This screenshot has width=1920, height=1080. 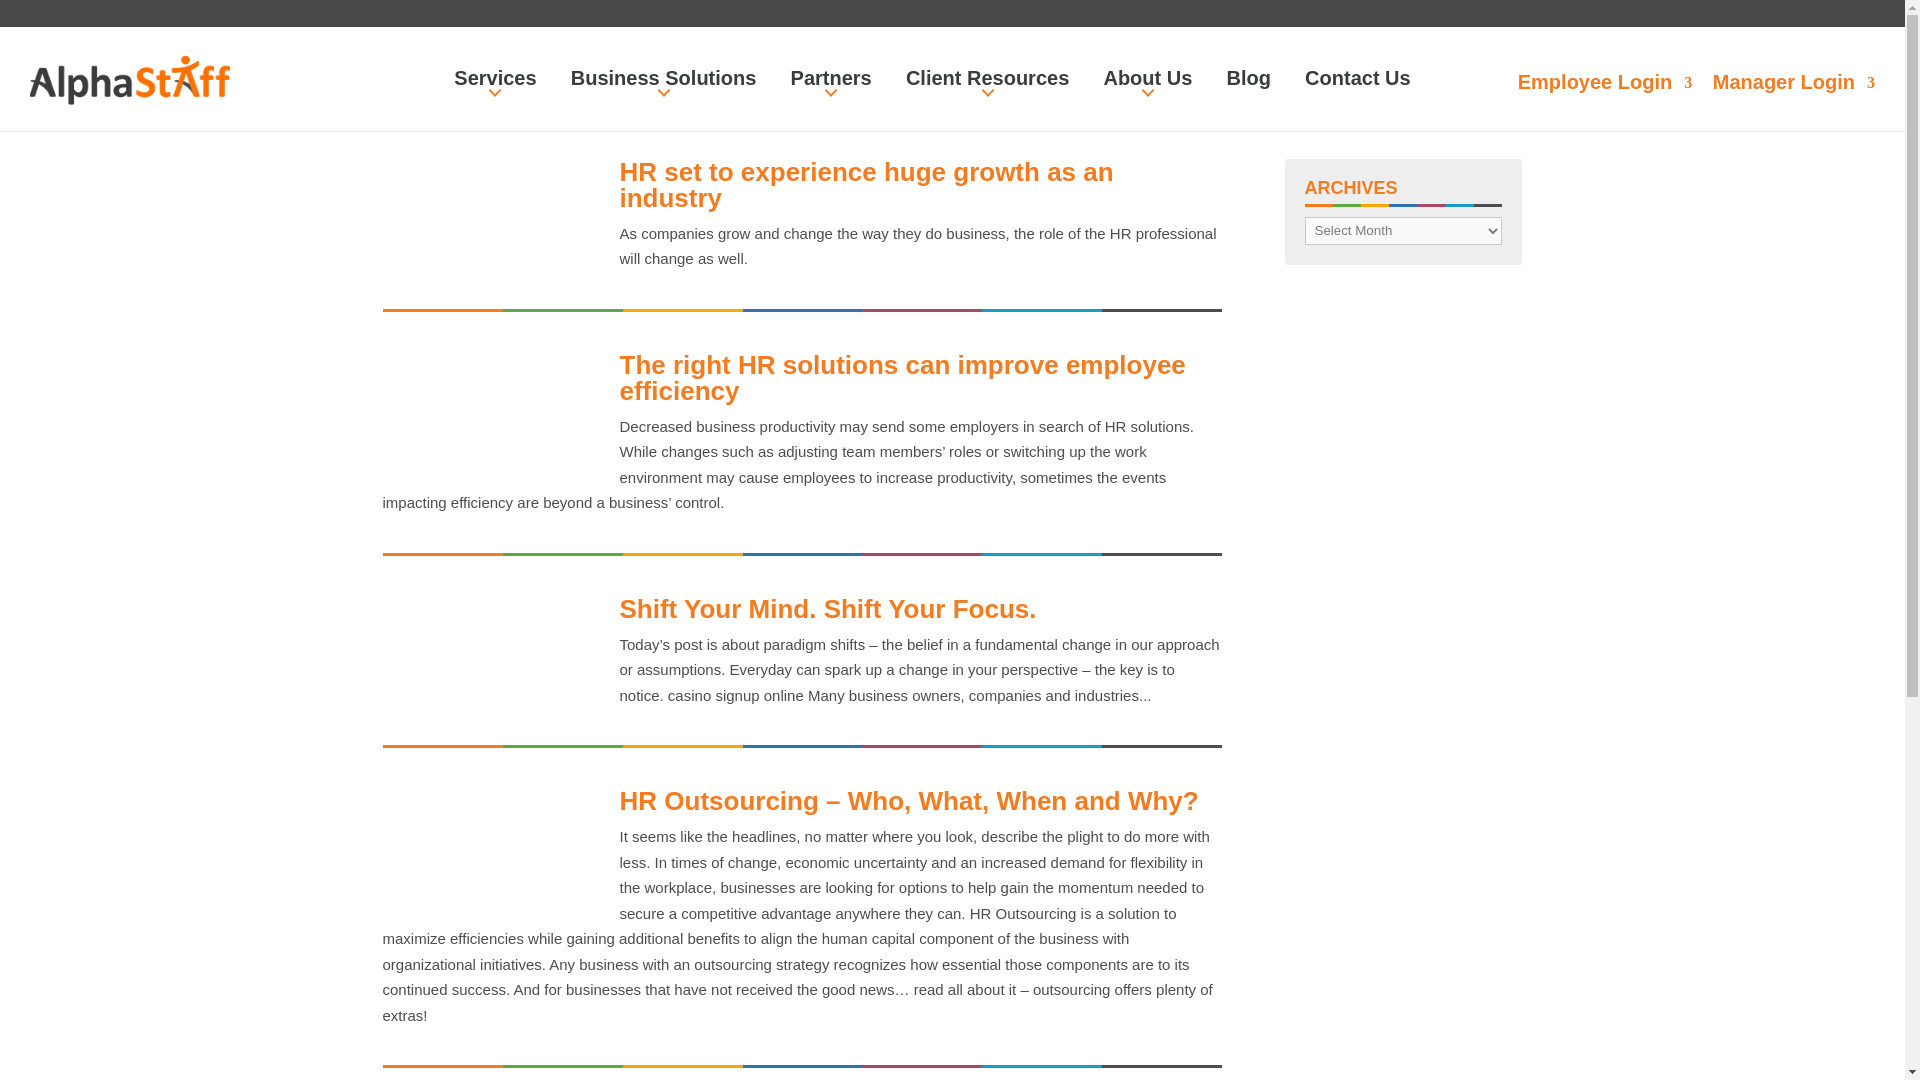 I want to click on Blog, so click(x=1248, y=78).